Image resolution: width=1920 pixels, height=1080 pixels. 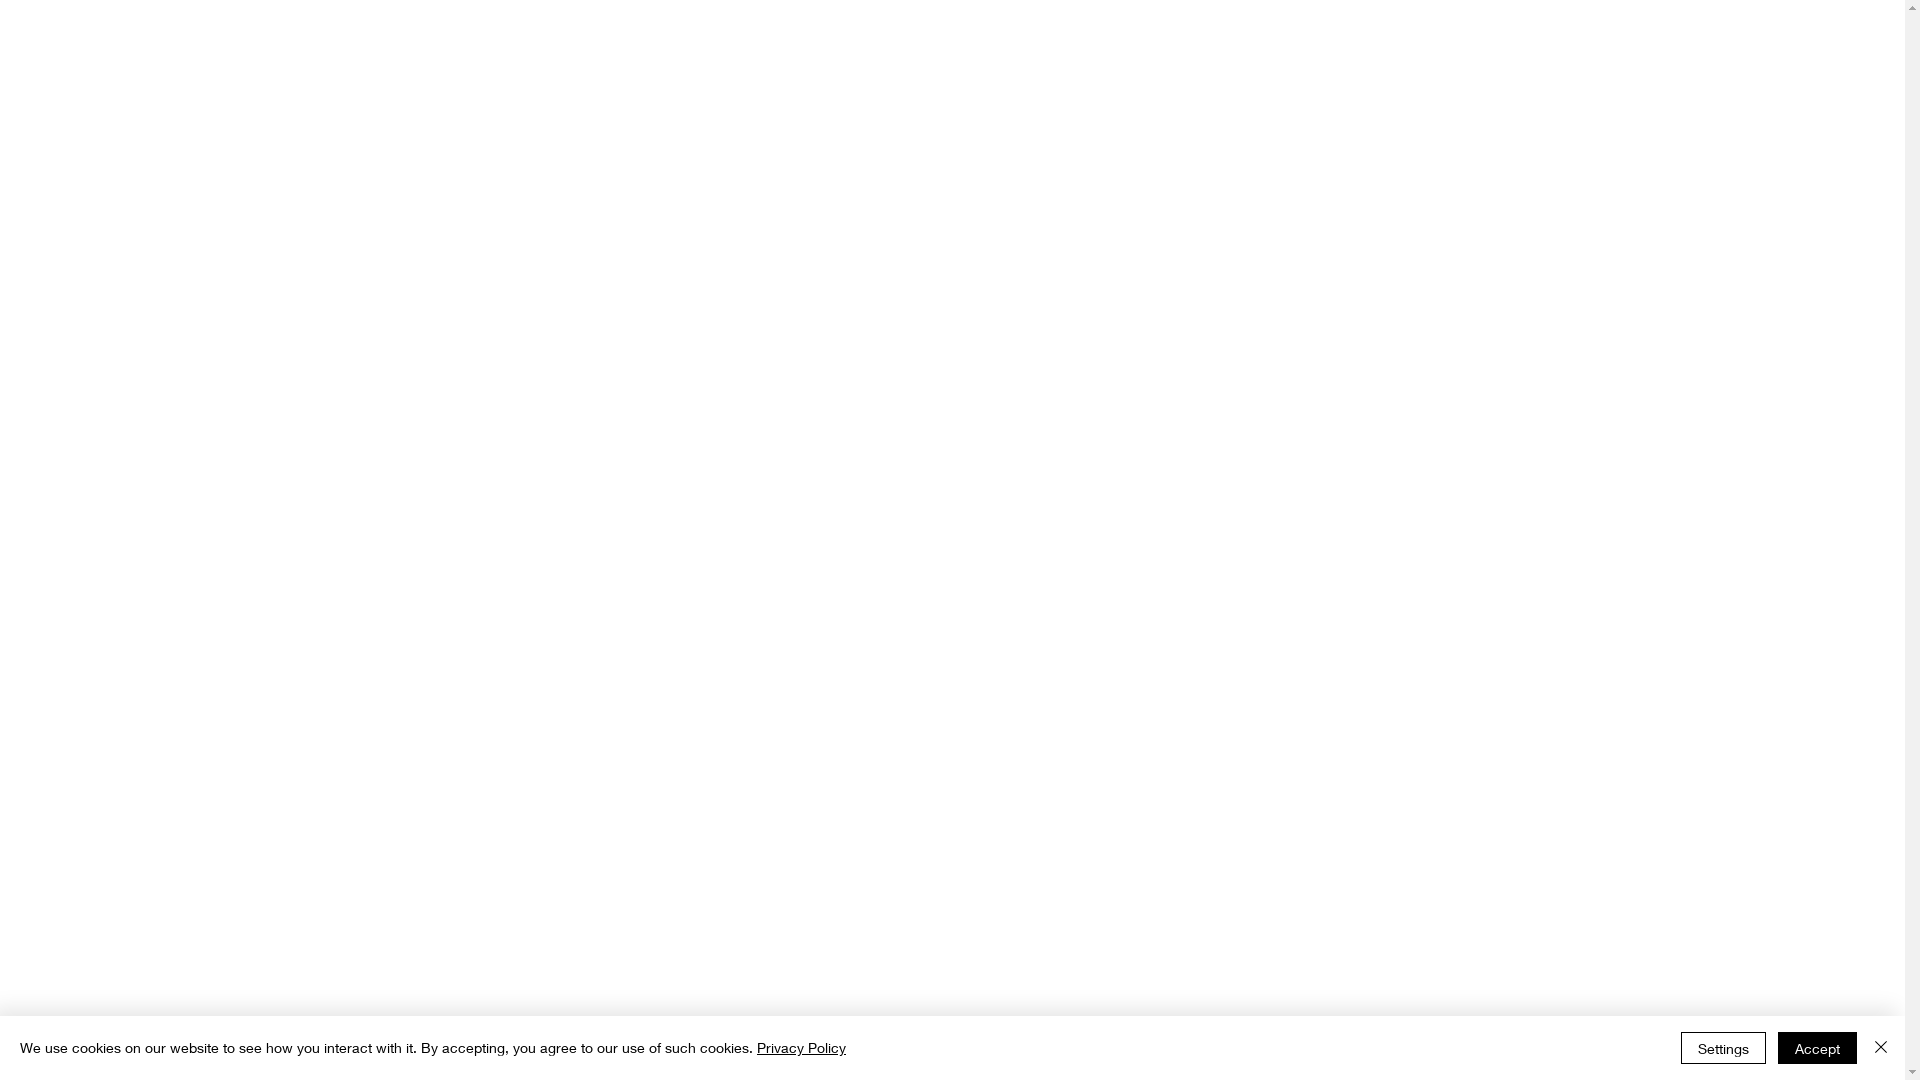 I want to click on Privacy Policy, so click(x=802, y=1048).